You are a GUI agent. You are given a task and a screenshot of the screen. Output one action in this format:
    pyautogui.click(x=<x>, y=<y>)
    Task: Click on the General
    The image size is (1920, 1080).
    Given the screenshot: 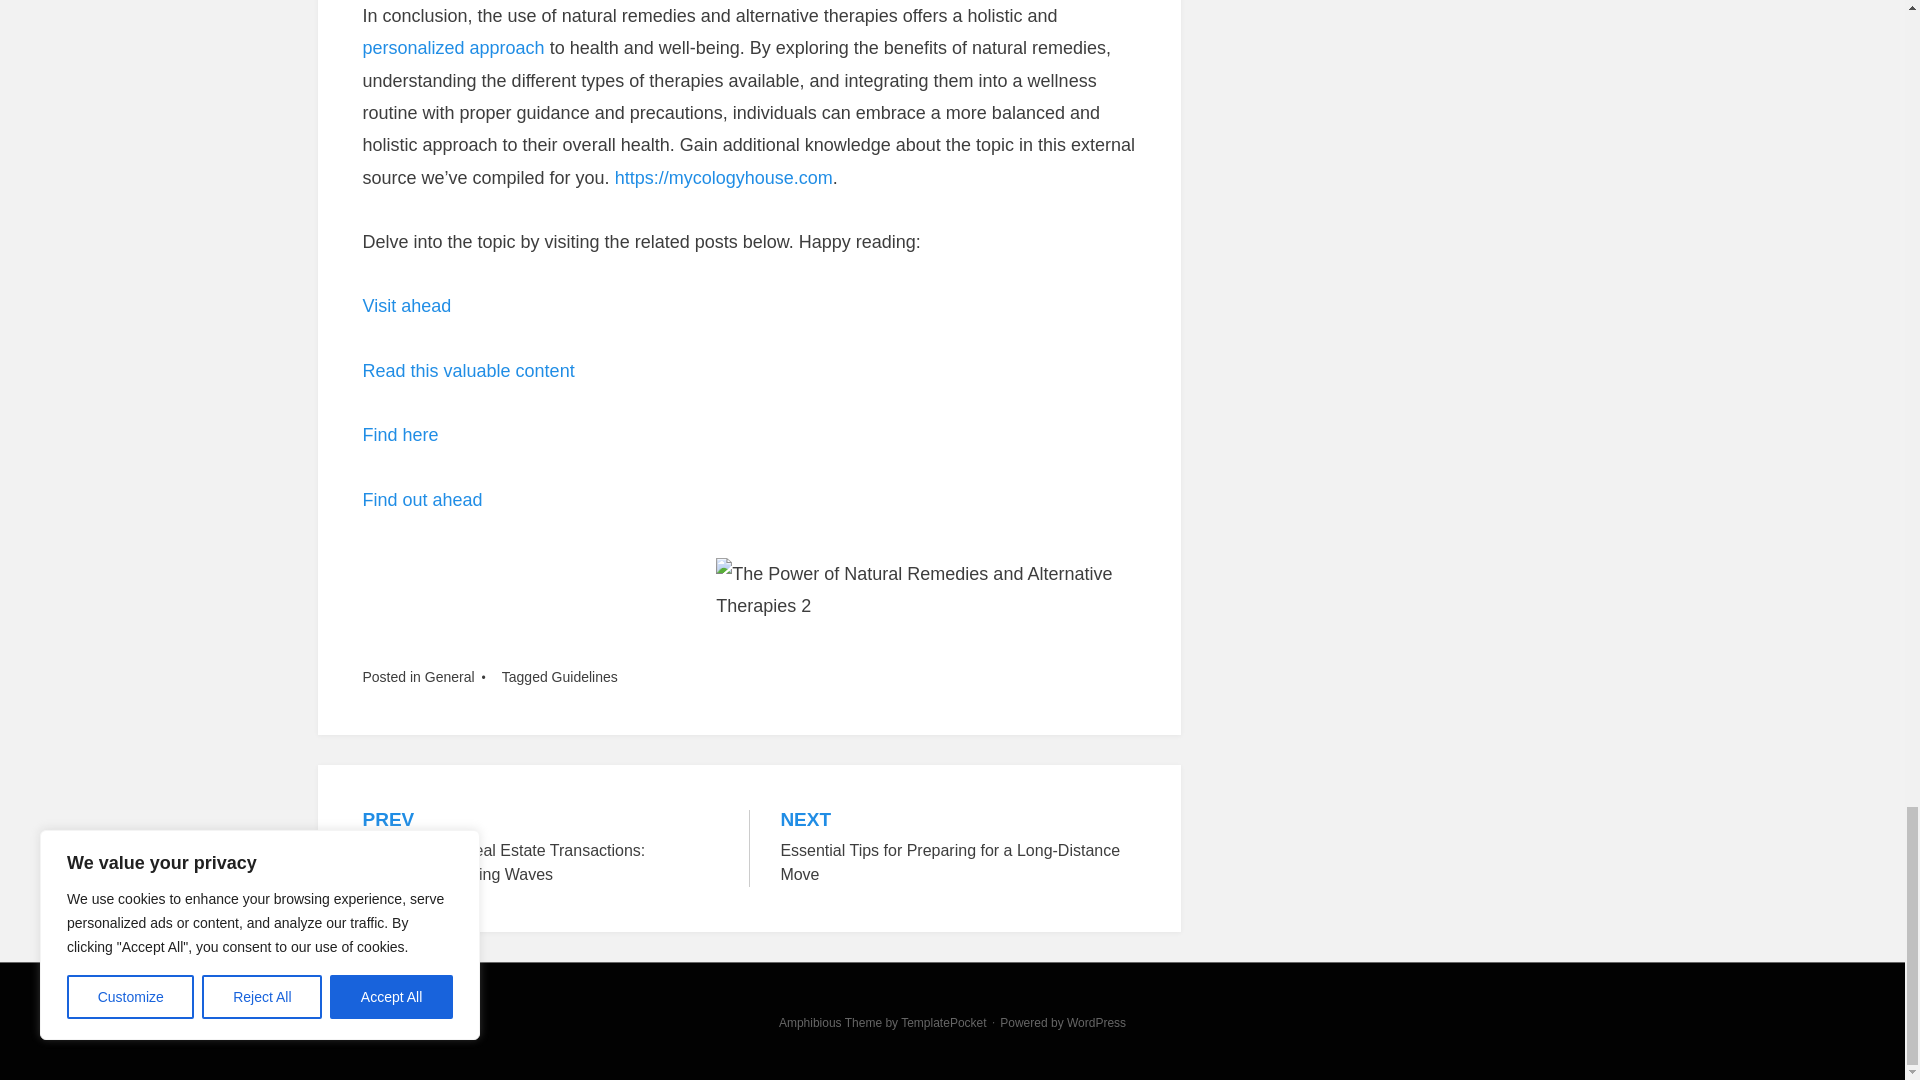 What is the action you would take?
    pyautogui.click(x=406, y=306)
    